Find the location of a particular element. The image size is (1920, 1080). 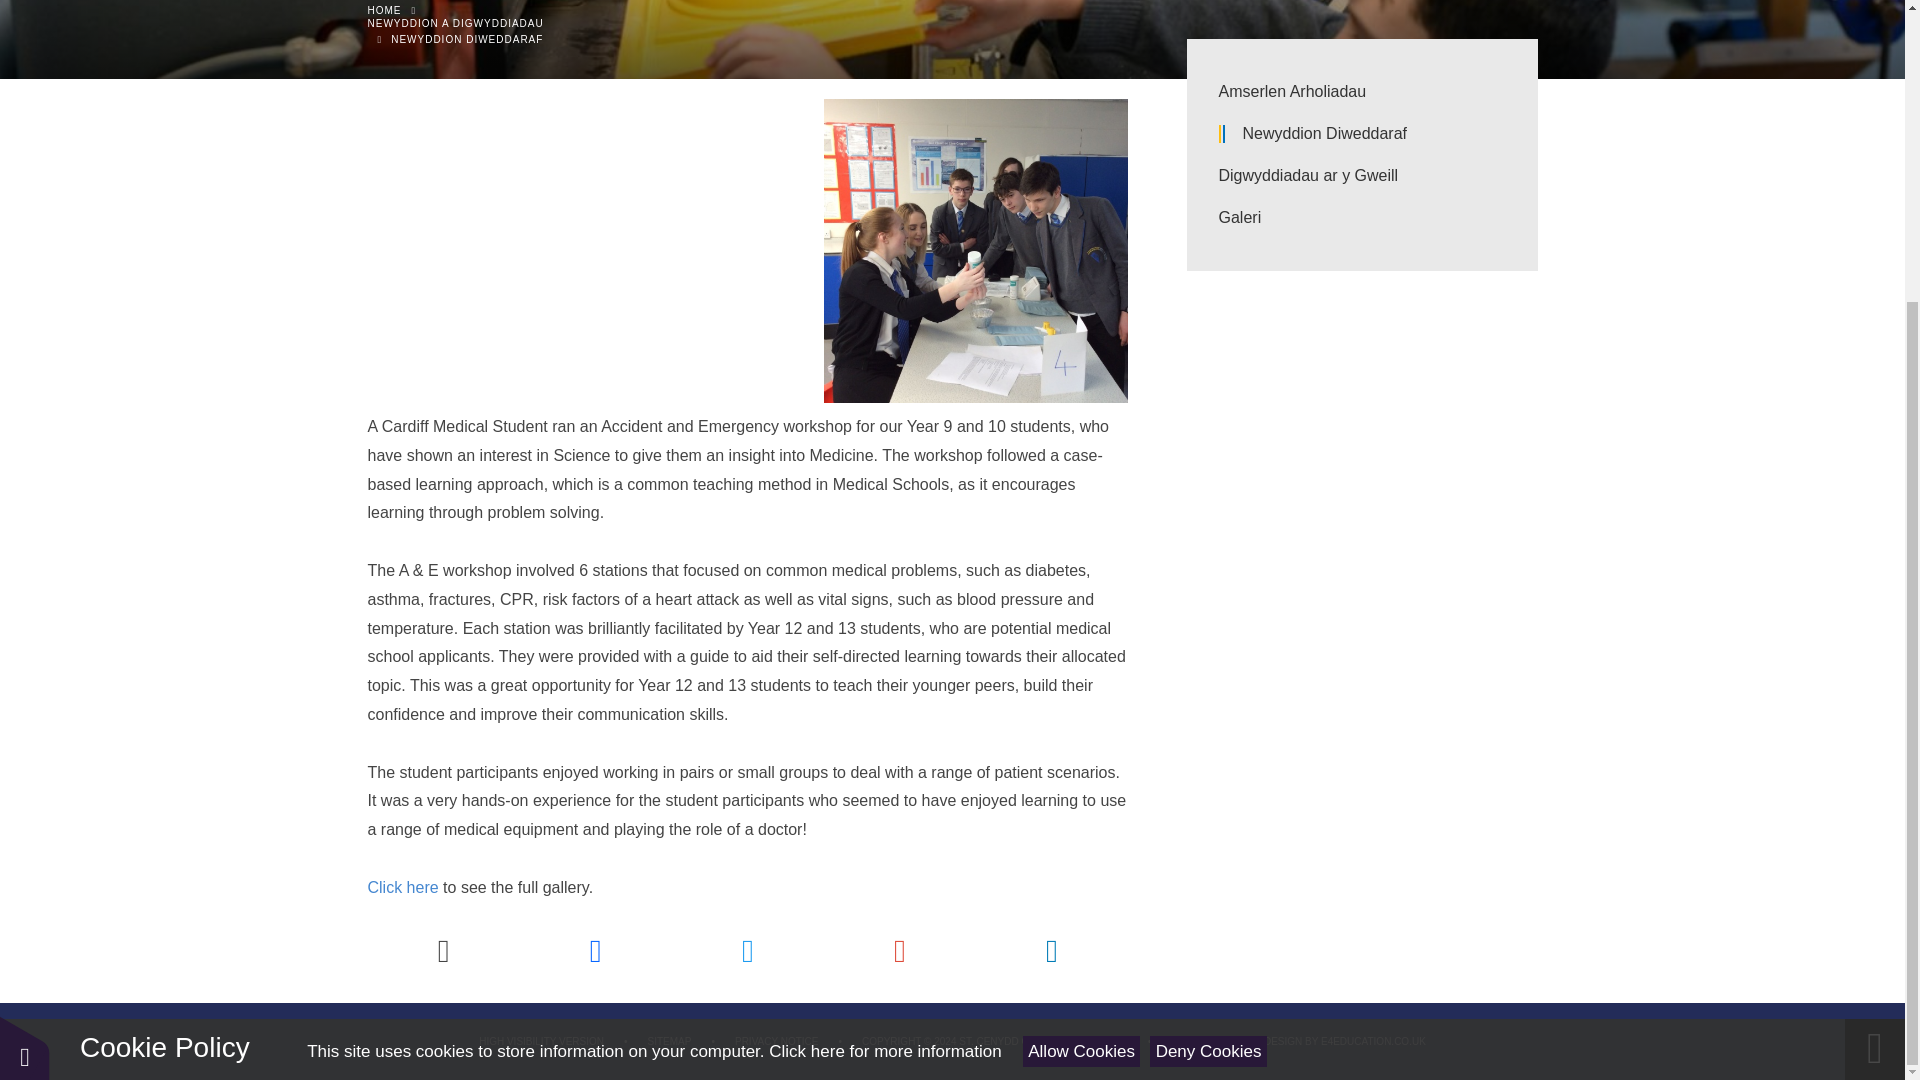

E4EDUCATION.CO.UK is located at coordinates (1373, 1040).